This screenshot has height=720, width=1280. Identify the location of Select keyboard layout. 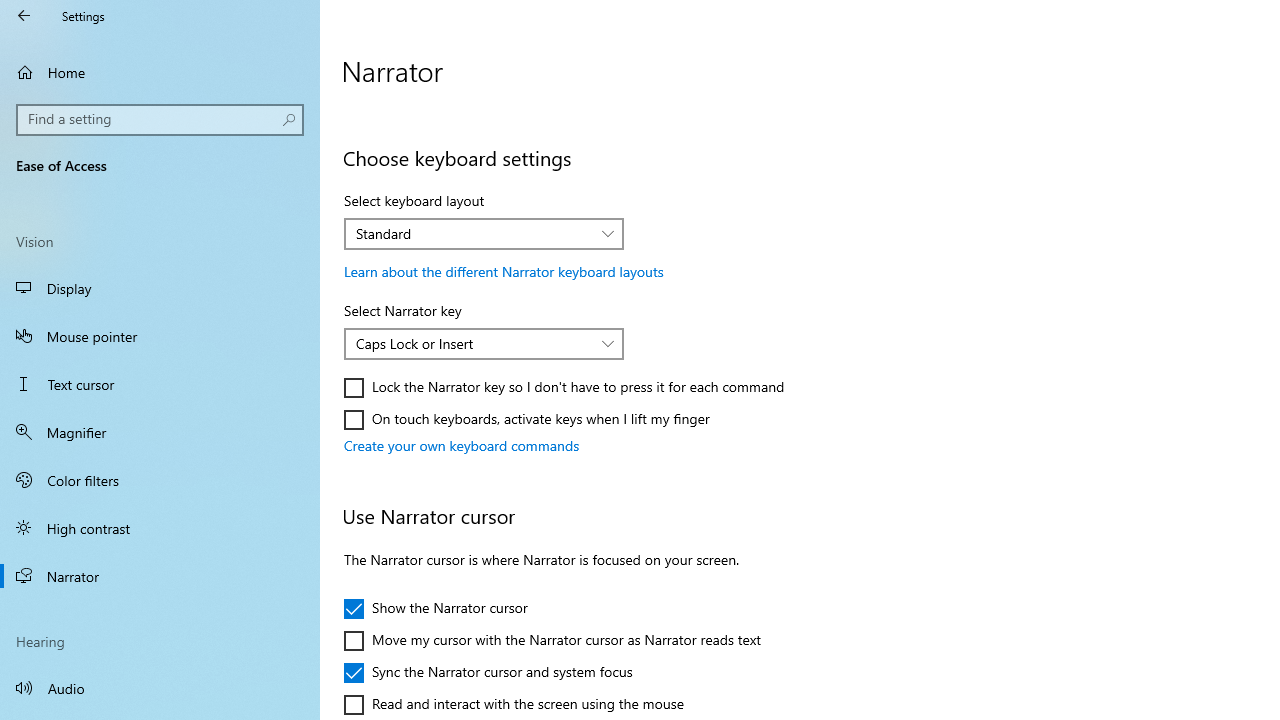
(484, 234).